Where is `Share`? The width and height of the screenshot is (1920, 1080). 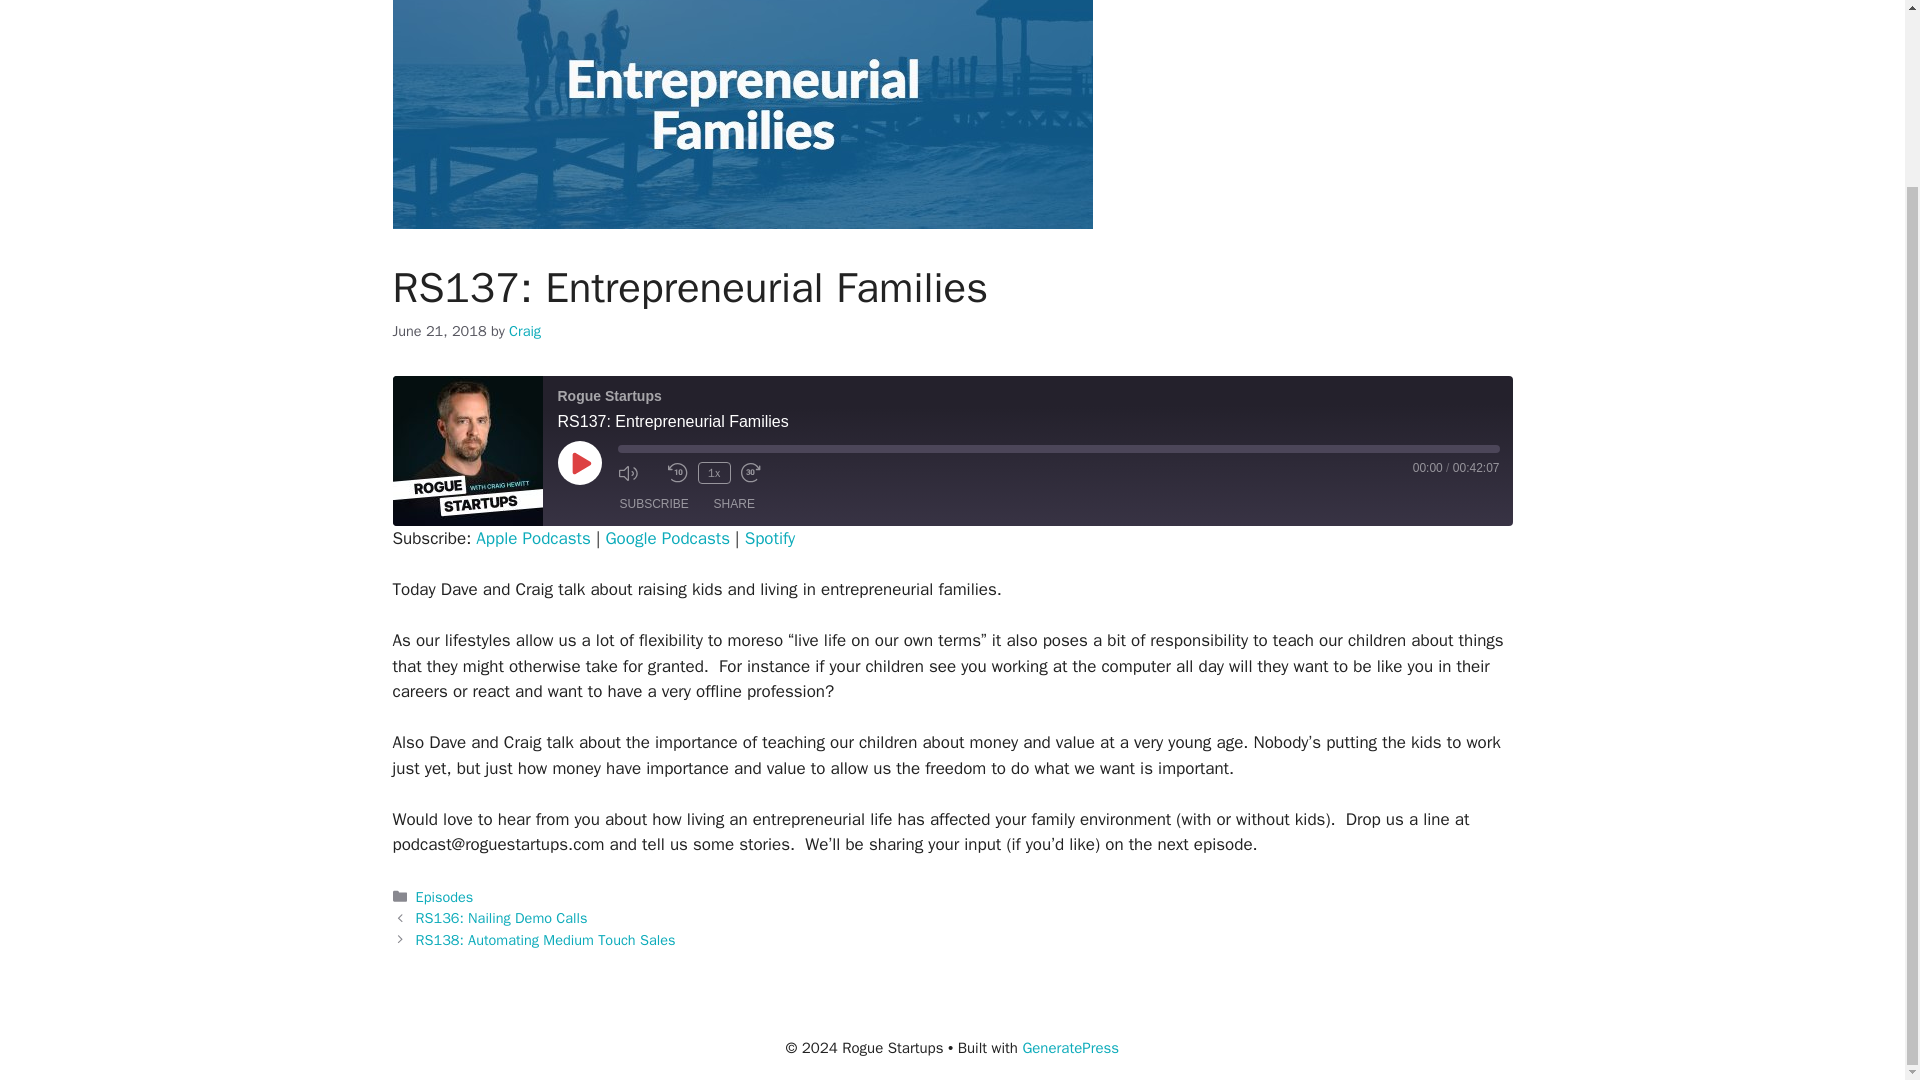 Share is located at coordinates (734, 504).